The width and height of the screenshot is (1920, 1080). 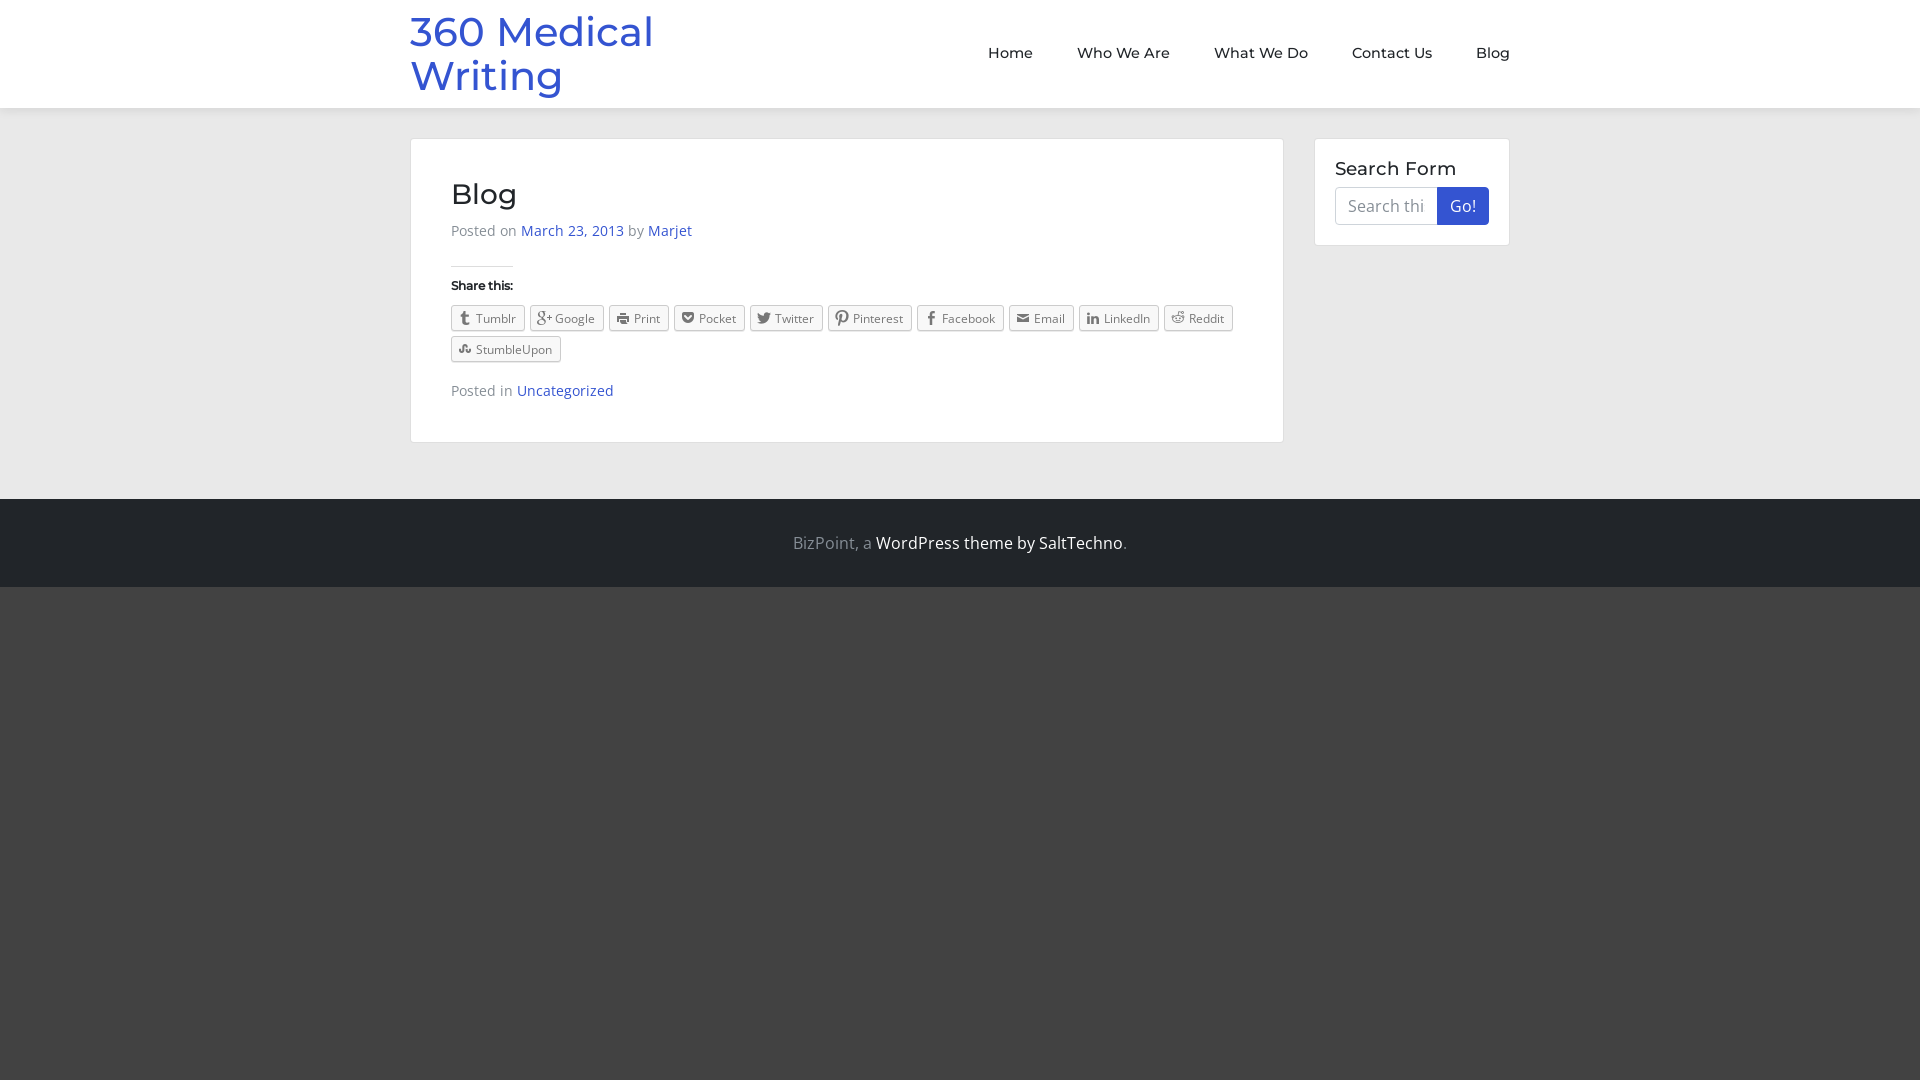 What do you see at coordinates (786, 318) in the screenshot?
I see `Twitter` at bounding box center [786, 318].